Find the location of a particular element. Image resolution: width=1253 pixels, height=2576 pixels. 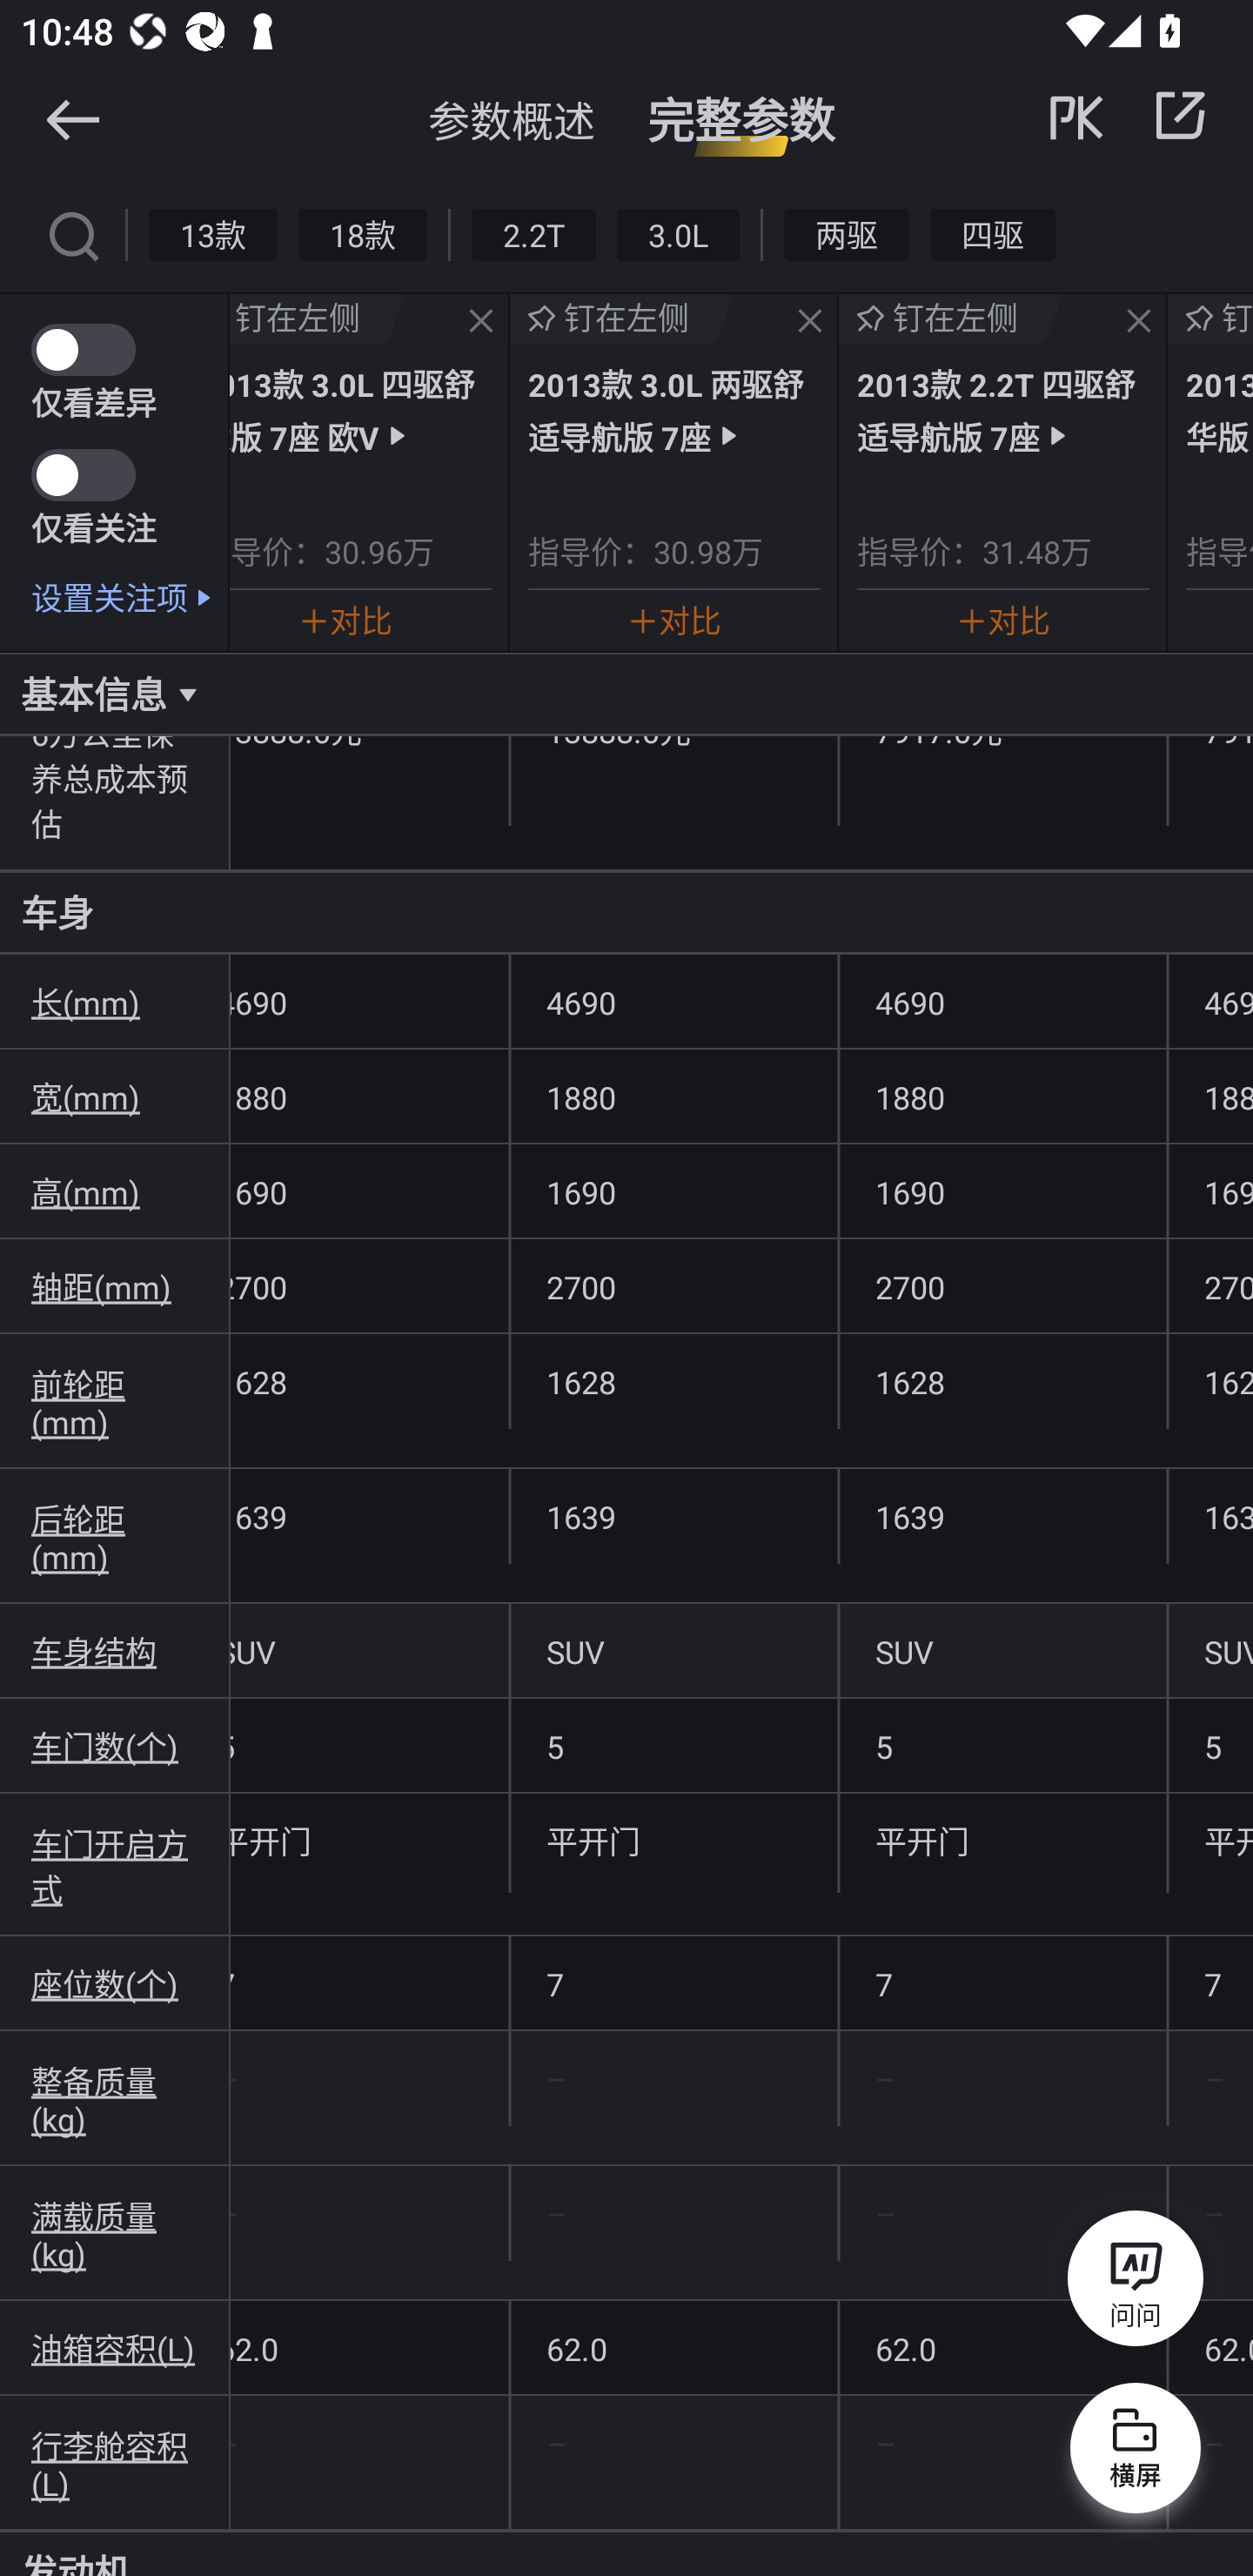

2013款 3.0L 两驱舒适导航版 7座  is located at coordinates (674, 409).